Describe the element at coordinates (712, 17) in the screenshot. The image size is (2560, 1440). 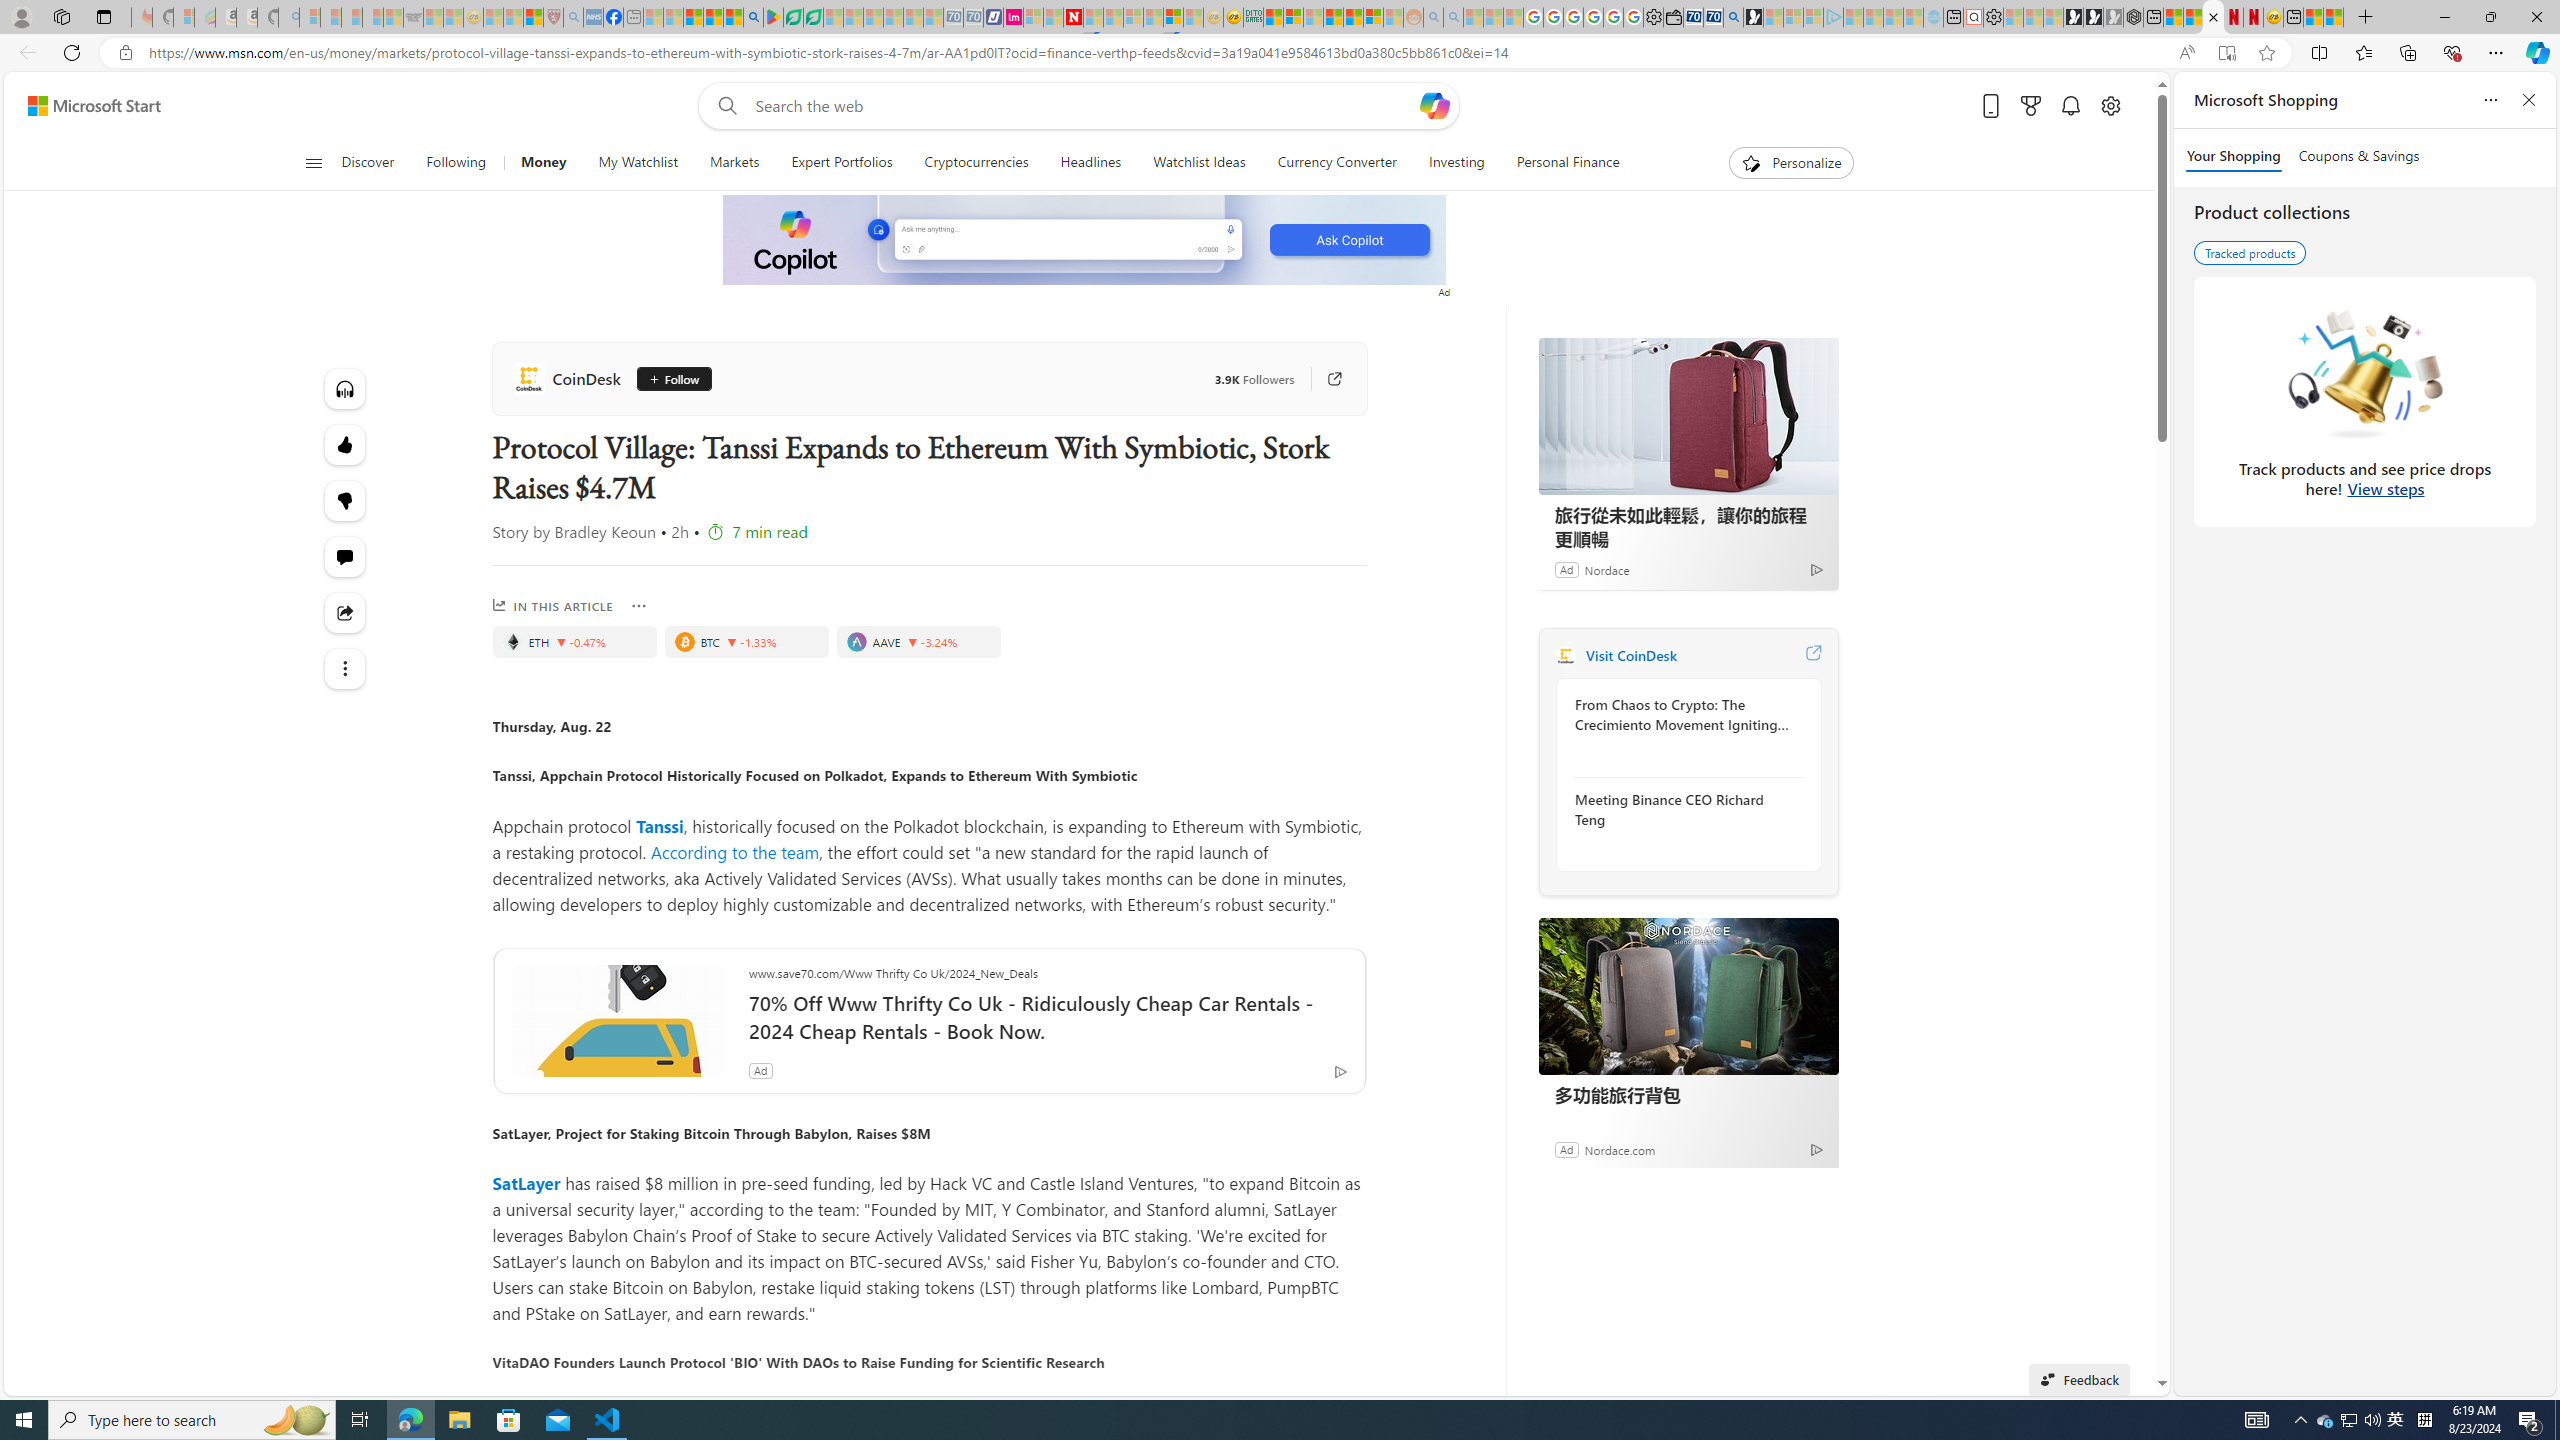
I see `Pets - MSN` at that location.